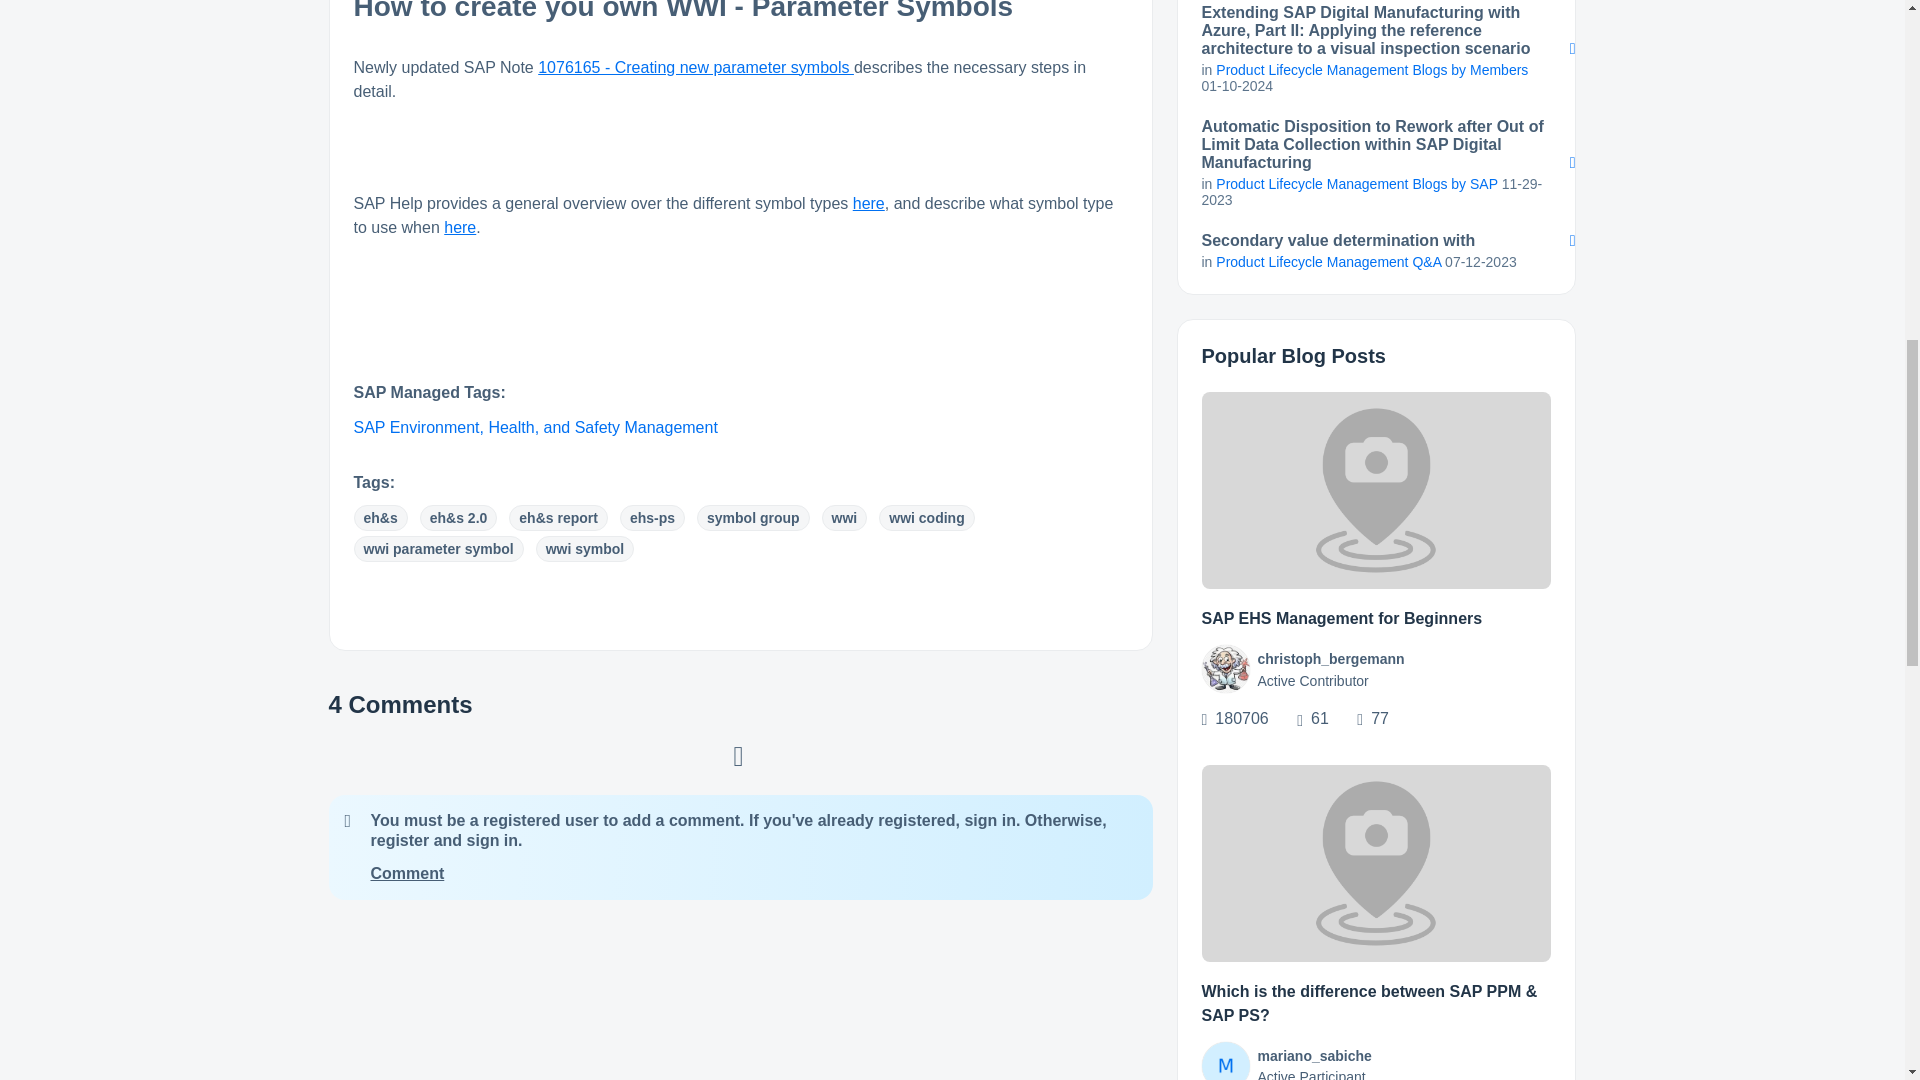 Image resolution: width=1920 pixels, height=1080 pixels. What do you see at coordinates (926, 518) in the screenshot?
I see `wwi coding` at bounding box center [926, 518].